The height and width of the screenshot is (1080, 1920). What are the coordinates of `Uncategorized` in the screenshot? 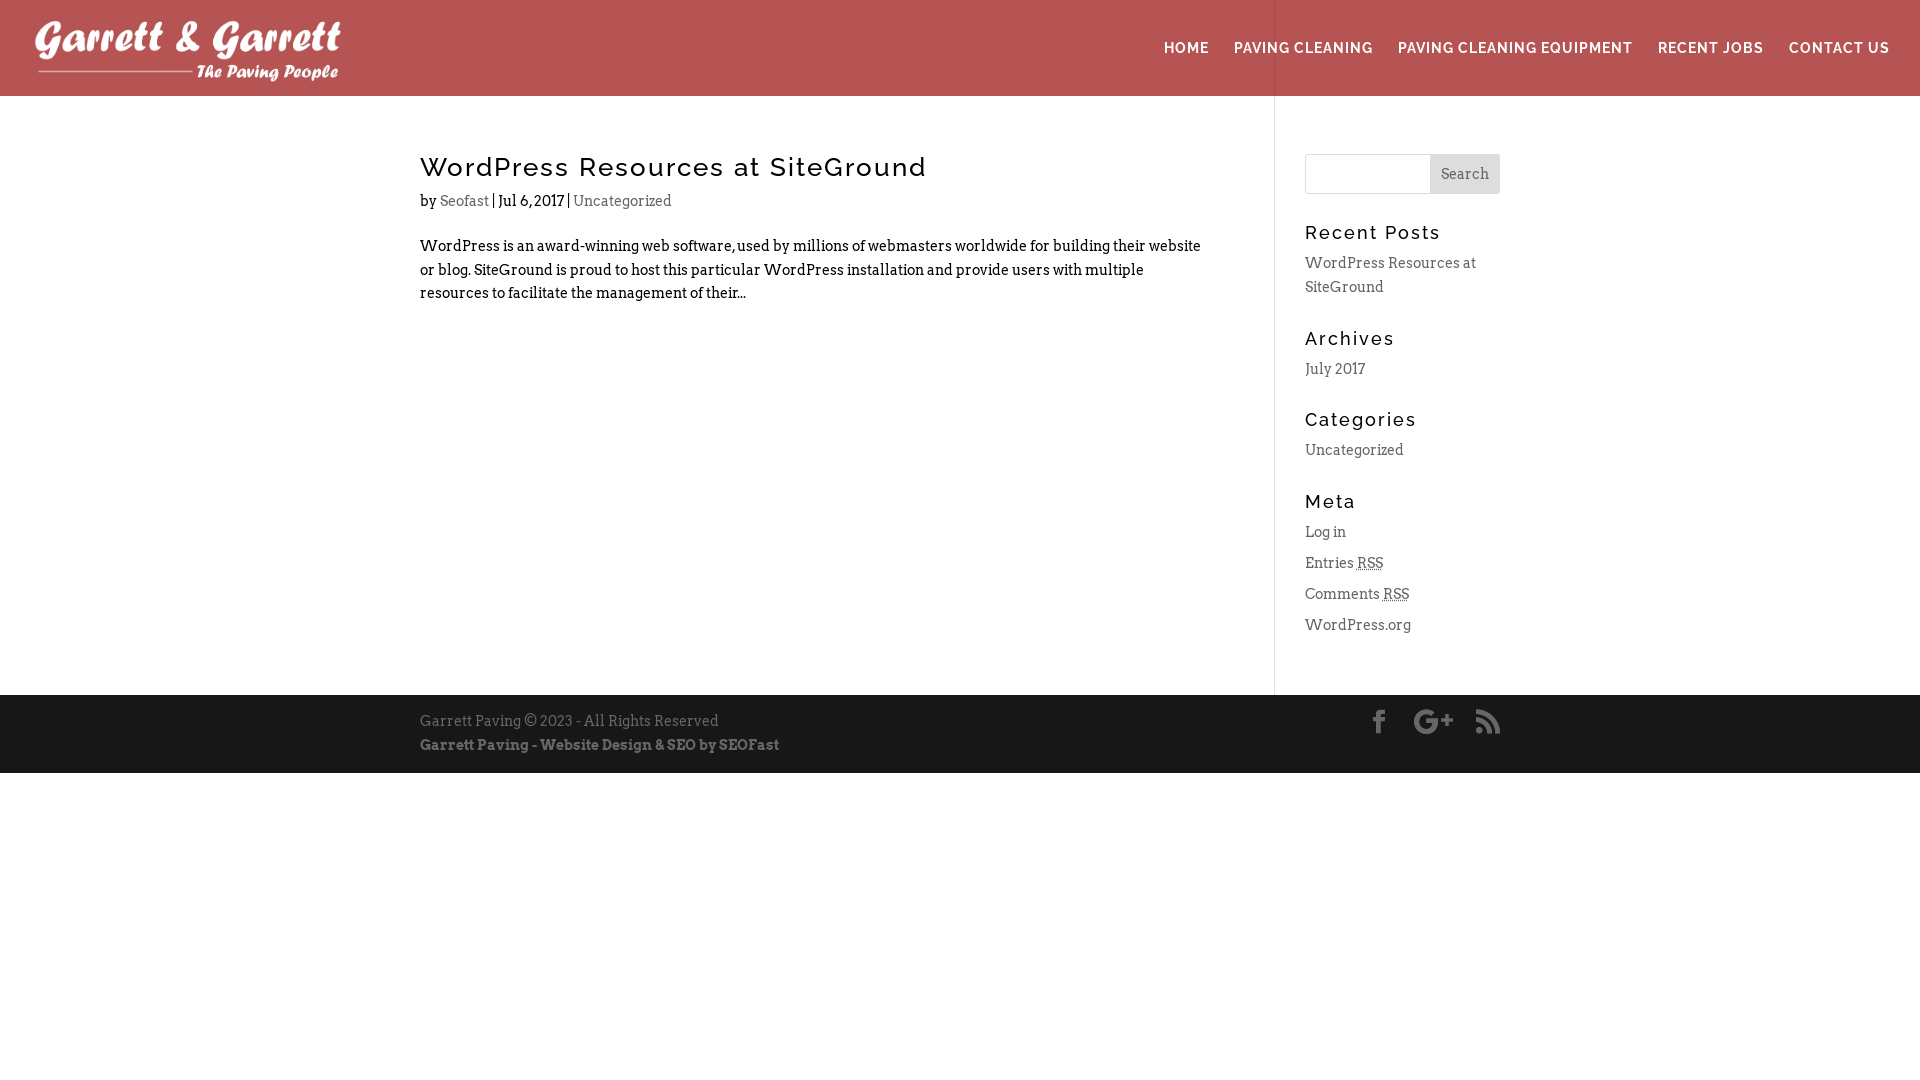 It's located at (1354, 450).